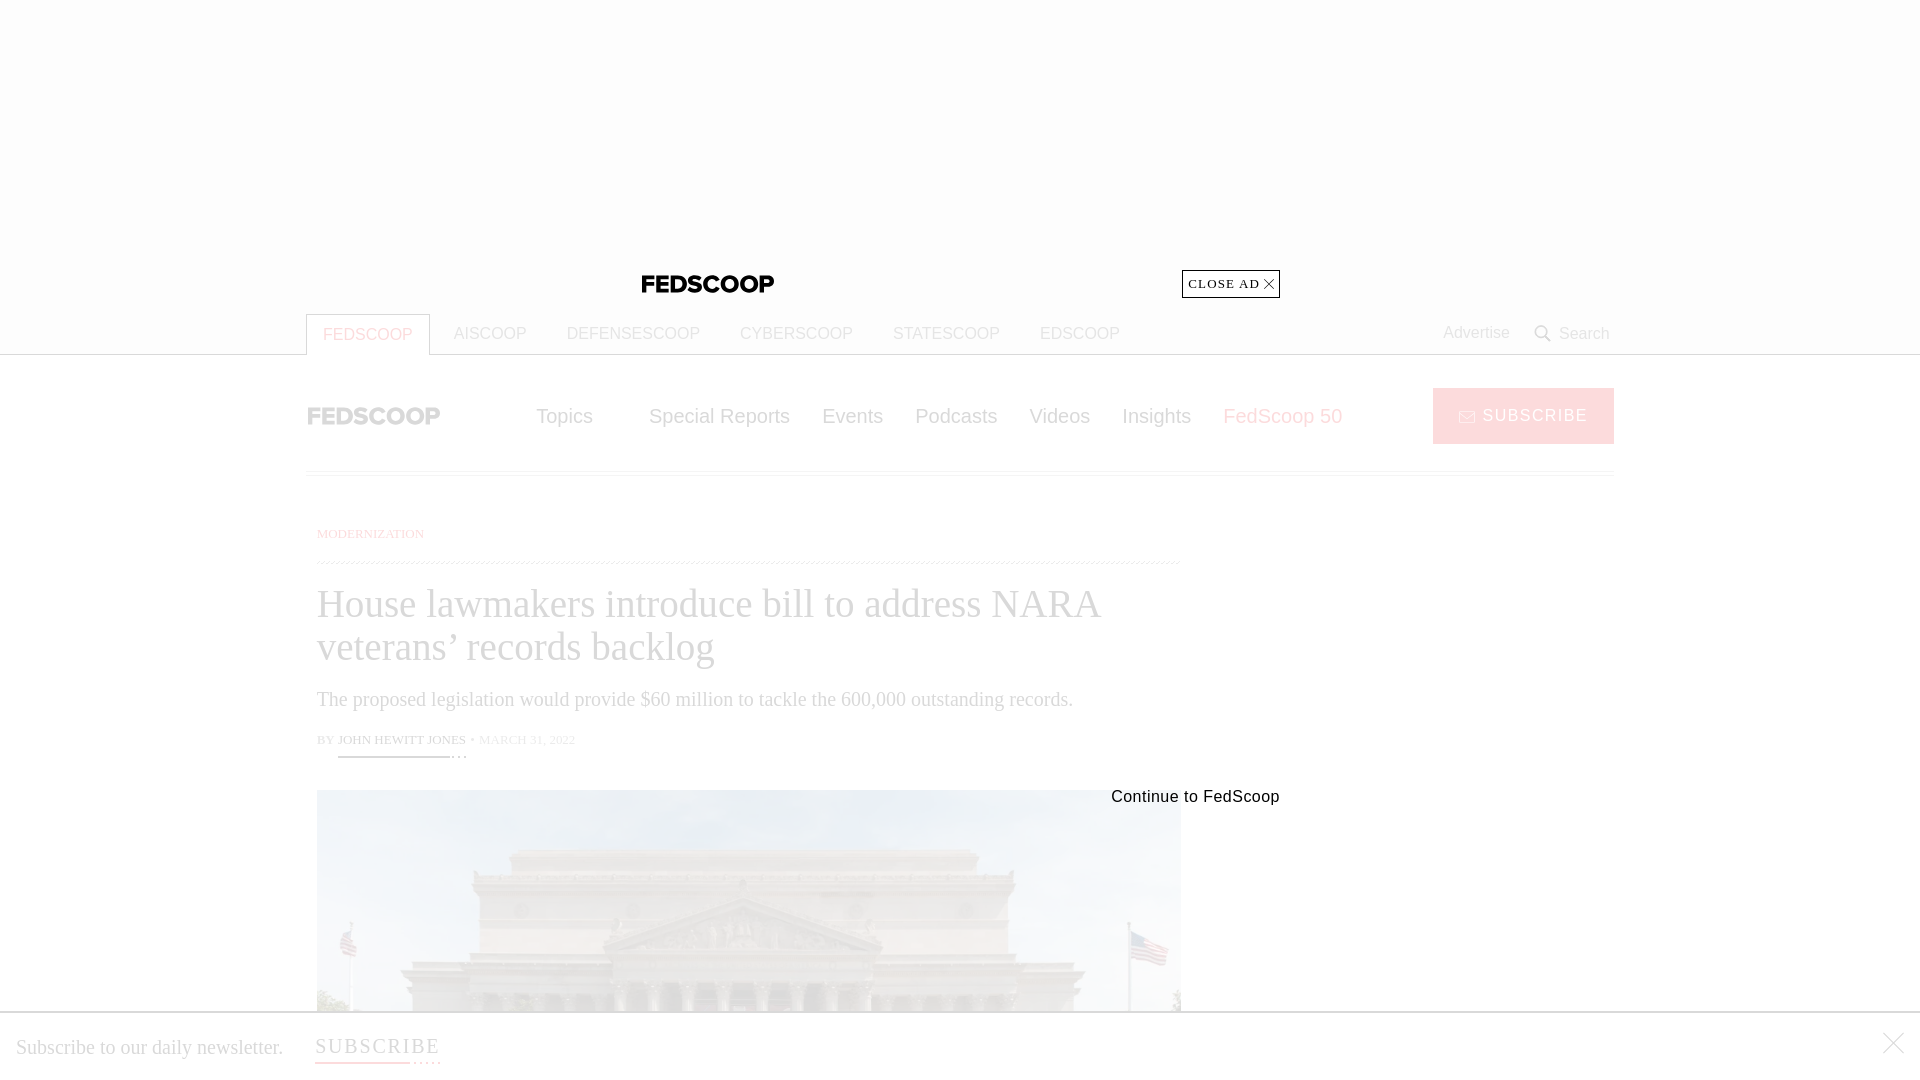  What do you see at coordinates (1282, 415) in the screenshot?
I see `FedScoop 50` at bounding box center [1282, 415].